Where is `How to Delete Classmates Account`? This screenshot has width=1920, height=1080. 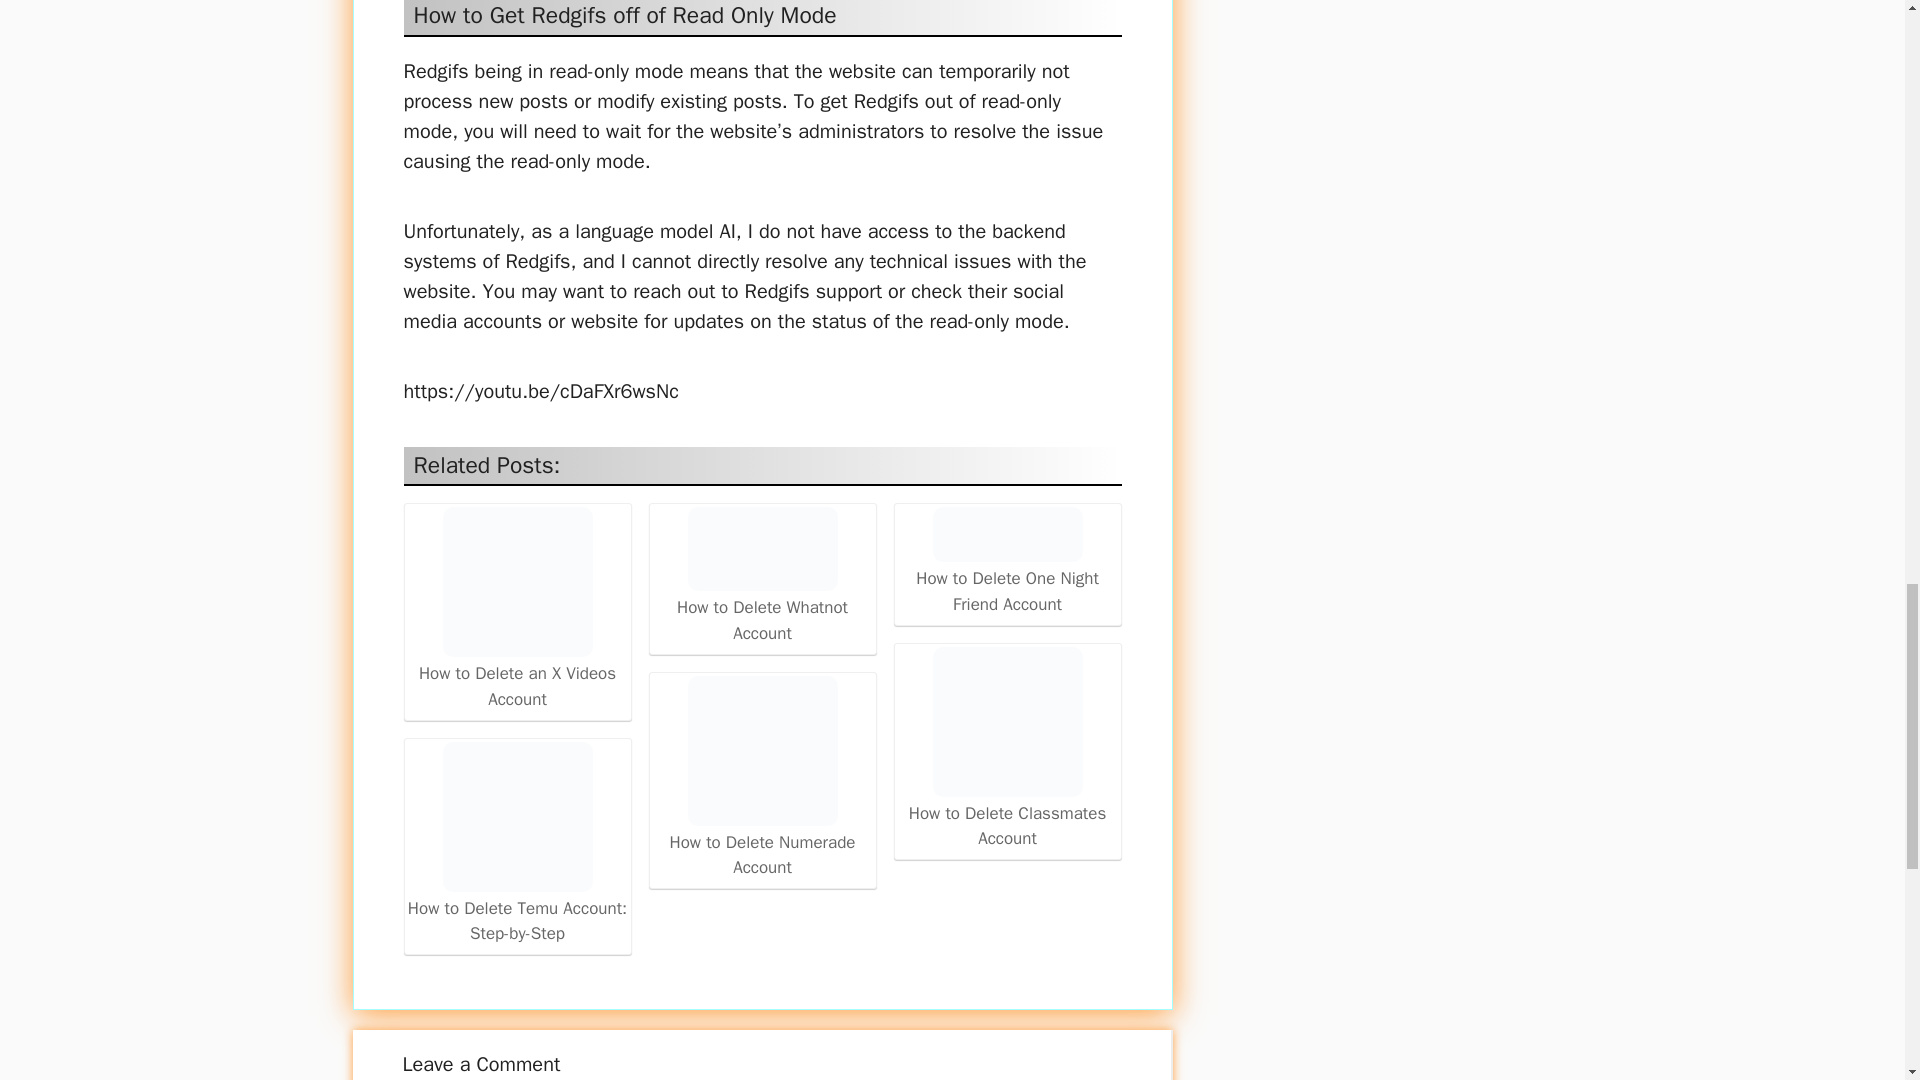
How to Delete Classmates Account is located at coordinates (1008, 749).